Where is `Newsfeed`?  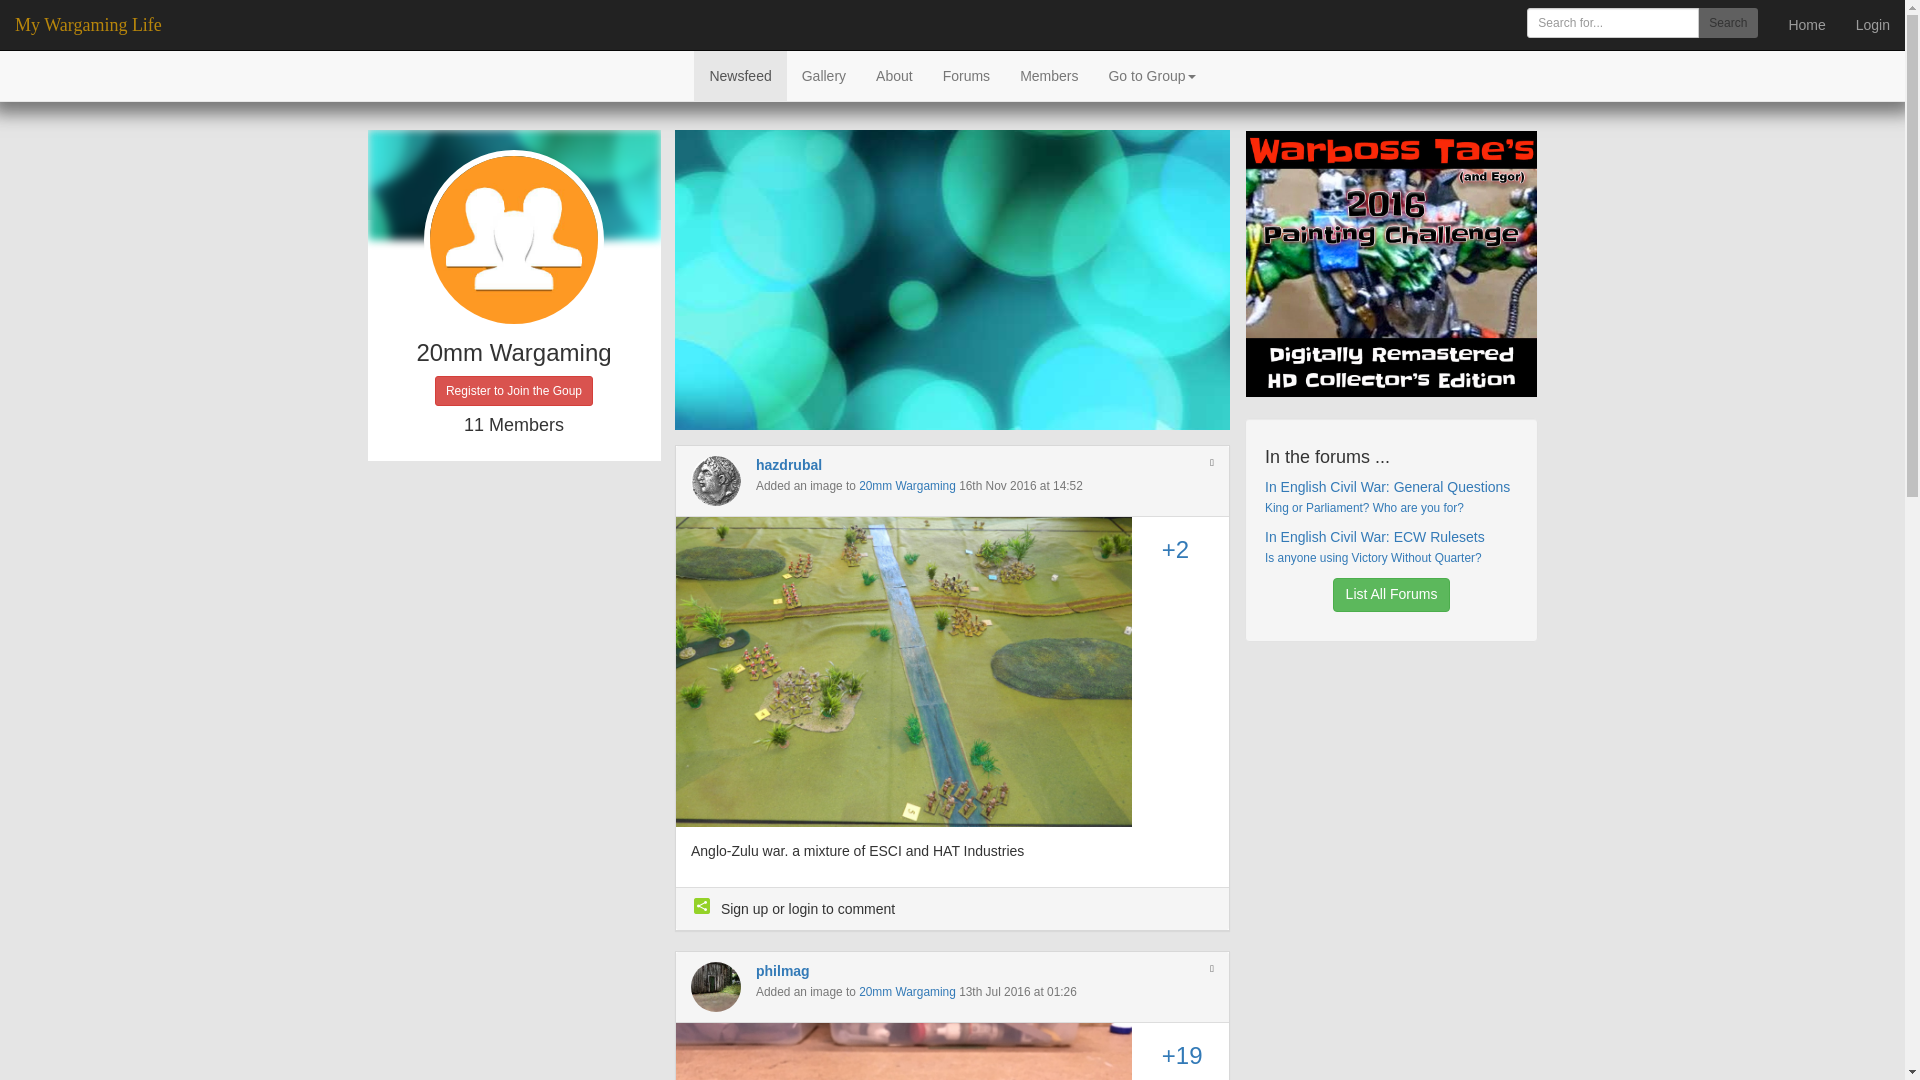 Newsfeed is located at coordinates (739, 76).